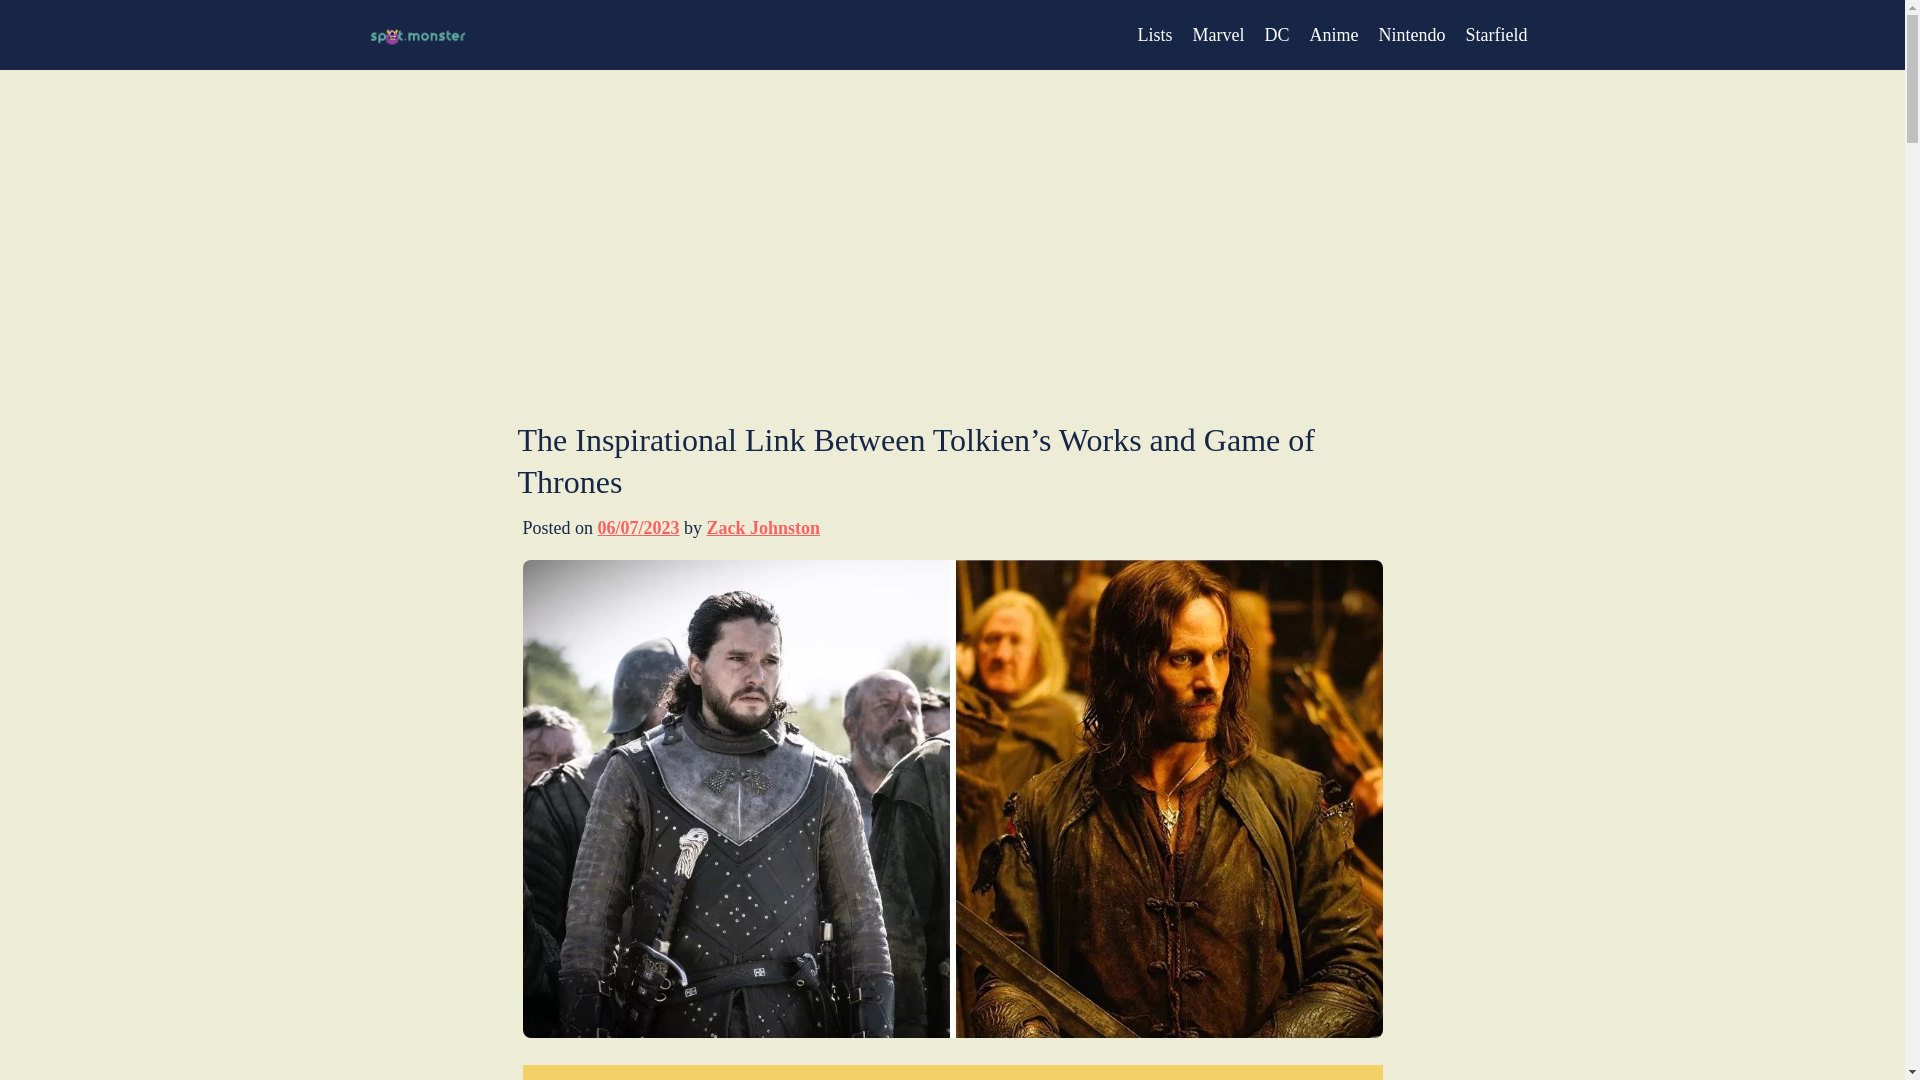 The height and width of the screenshot is (1080, 1920). Describe the element at coordinates (1412, 34) in the screenshot. I see `Nintendo` at that location.